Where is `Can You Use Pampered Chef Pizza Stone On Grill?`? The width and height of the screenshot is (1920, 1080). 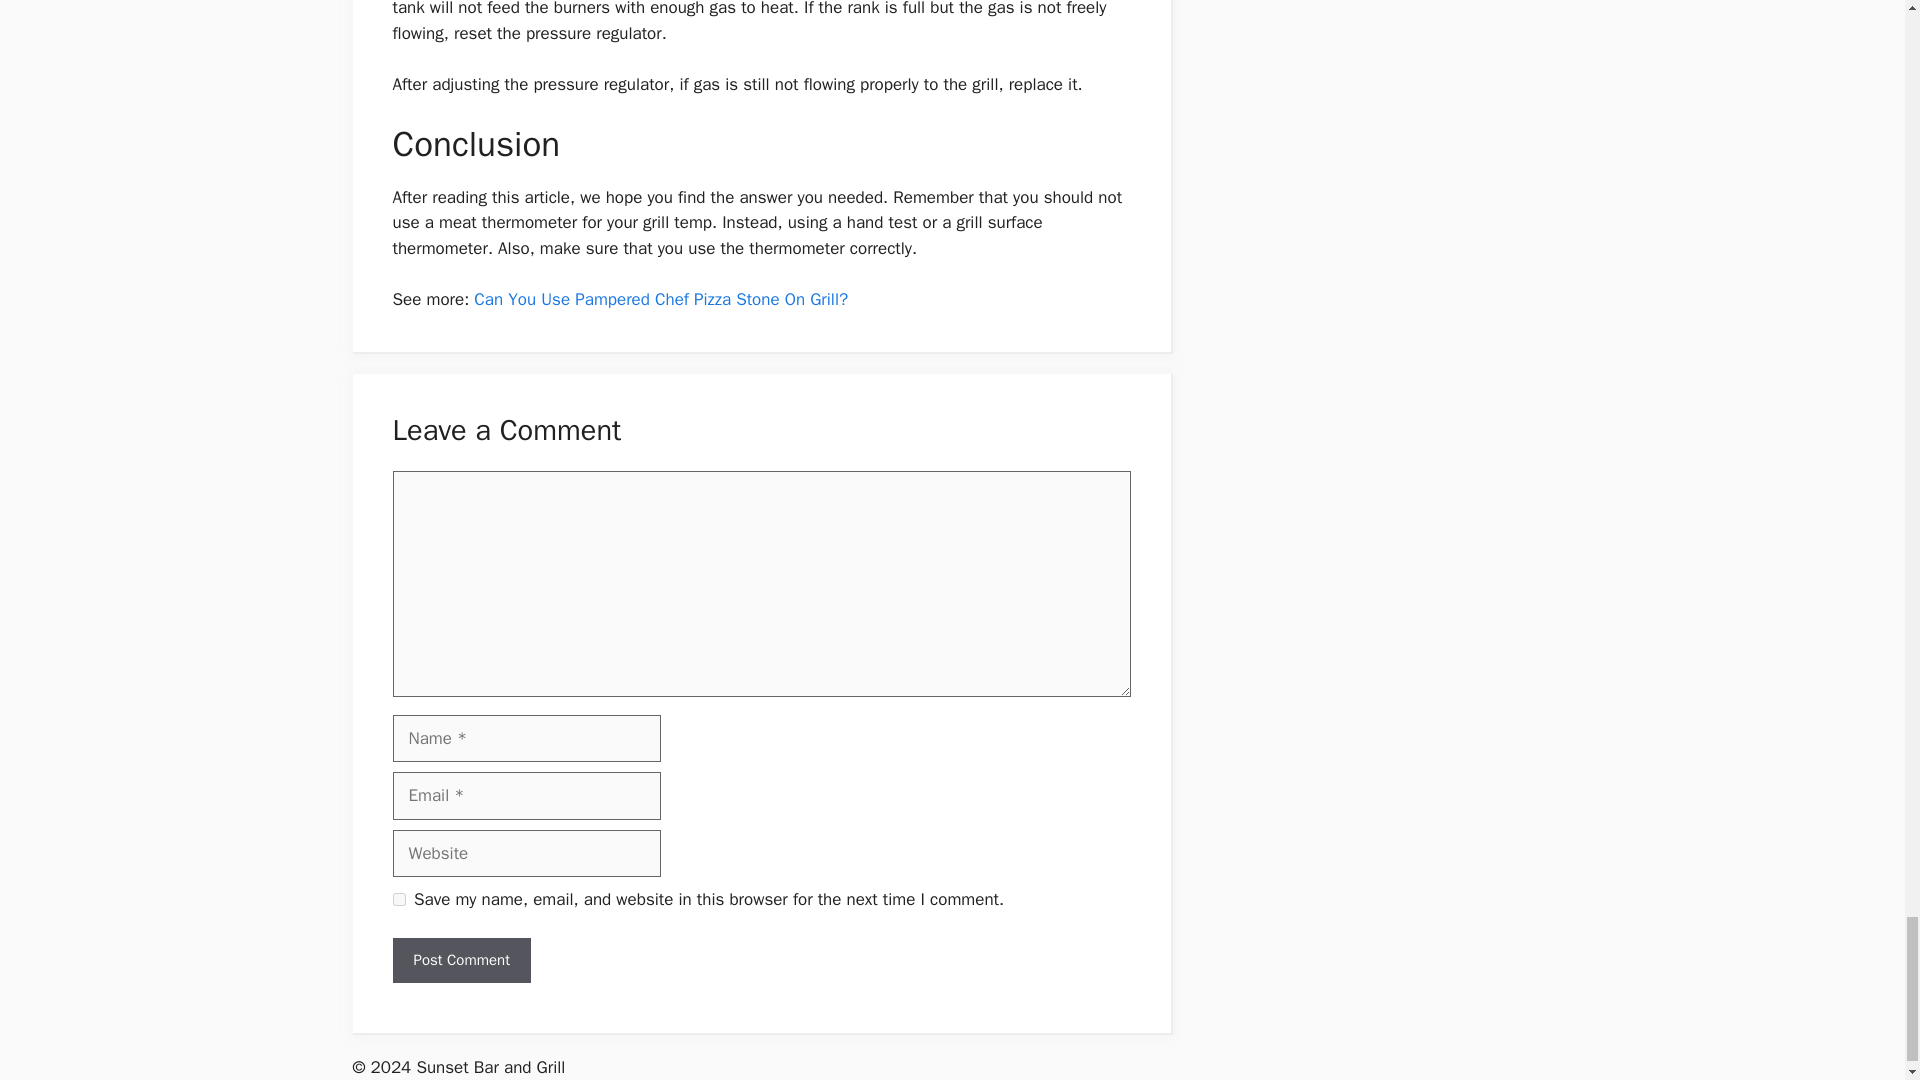 Can You Use Pampered Chef Pizza Stone On Grill? is located at coordinates (661, 299).